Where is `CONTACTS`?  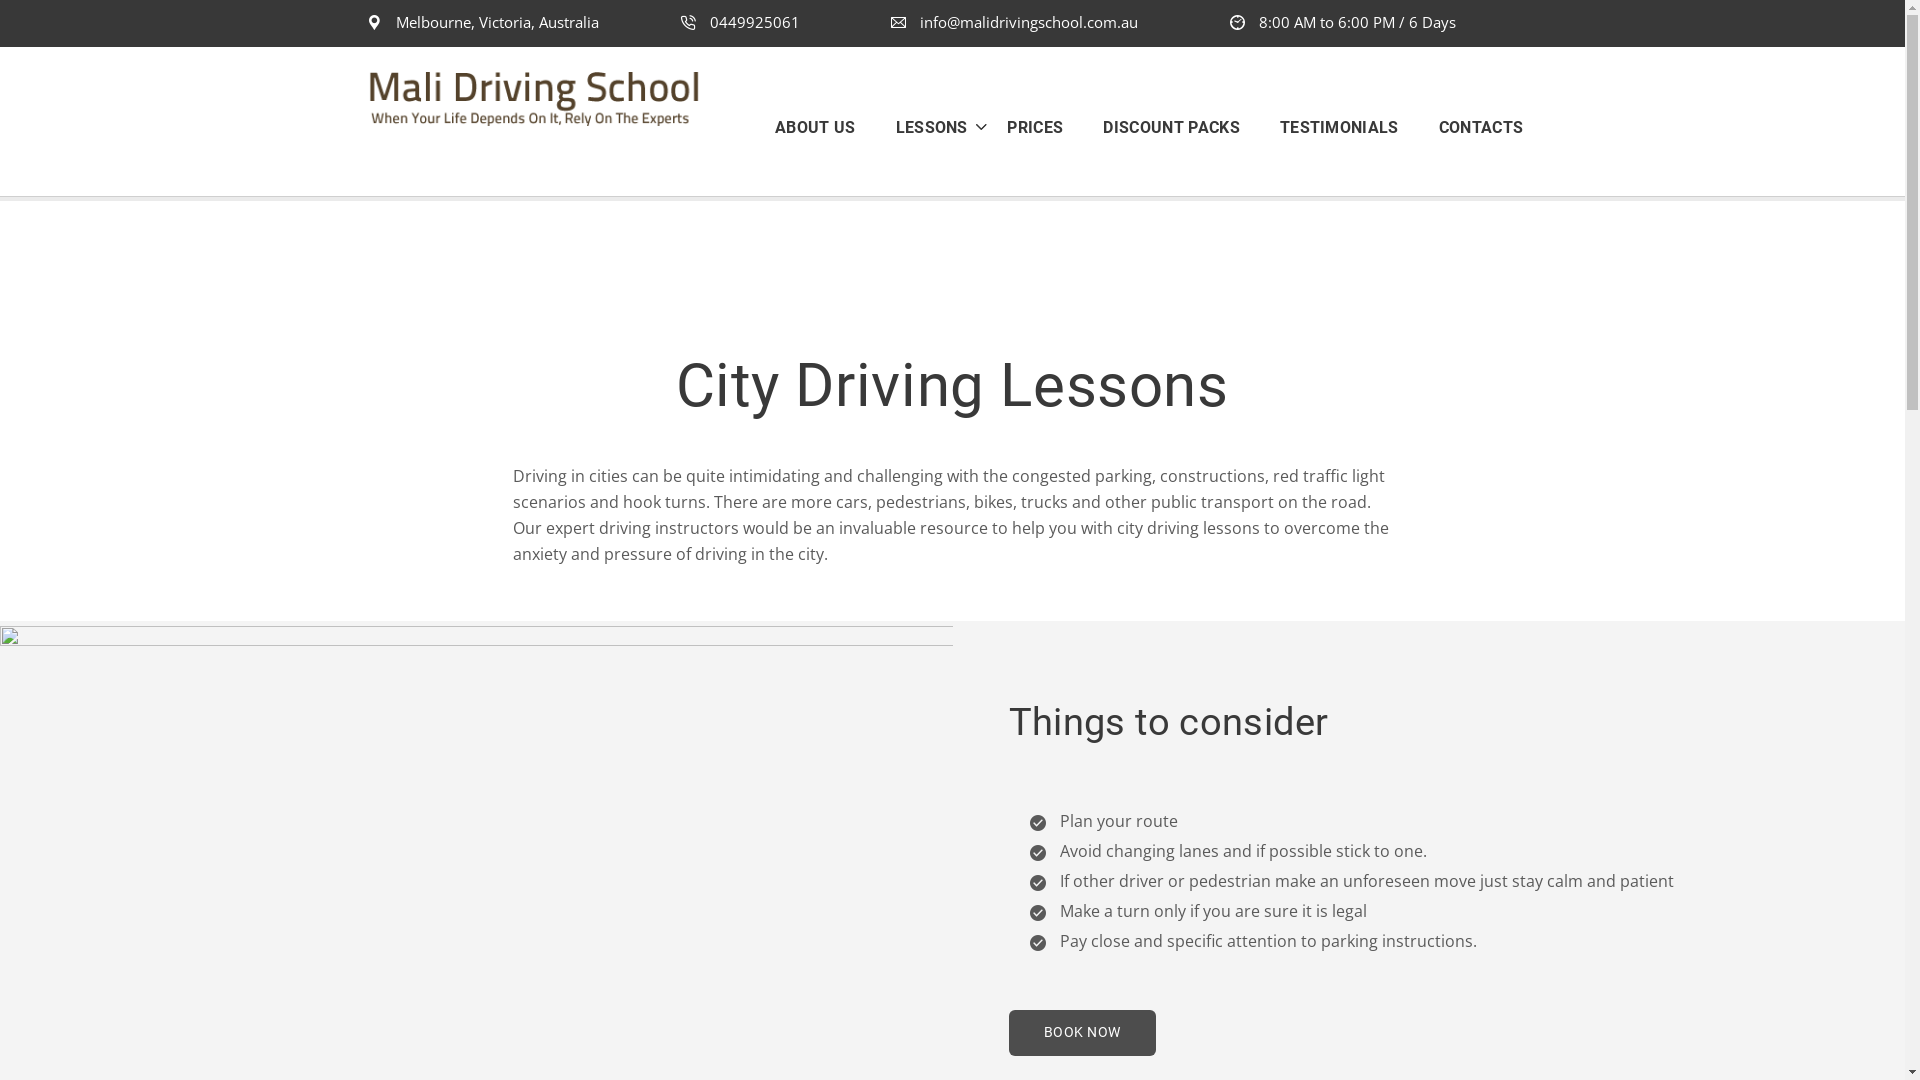
CONTACTS is located at coordinates (1472, 127).